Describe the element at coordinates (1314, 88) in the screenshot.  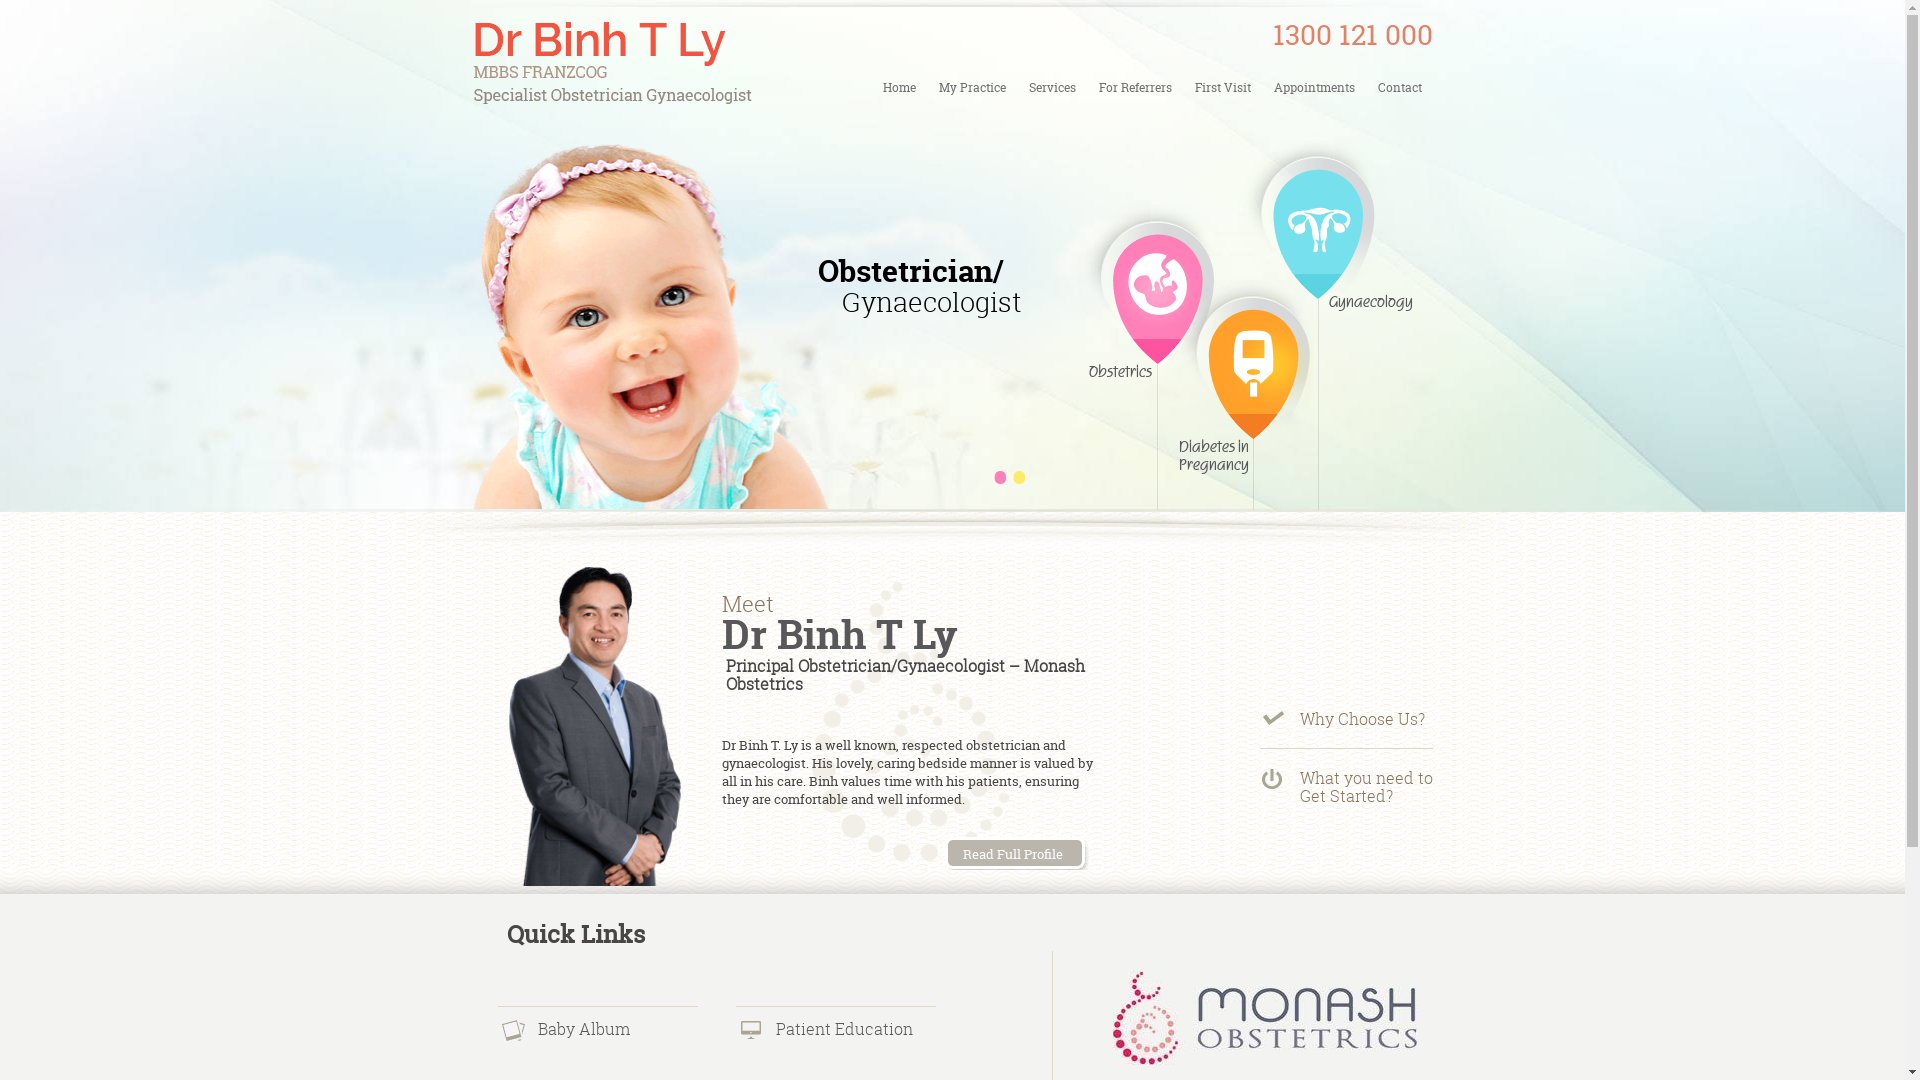
I see `Appointments` at that location.